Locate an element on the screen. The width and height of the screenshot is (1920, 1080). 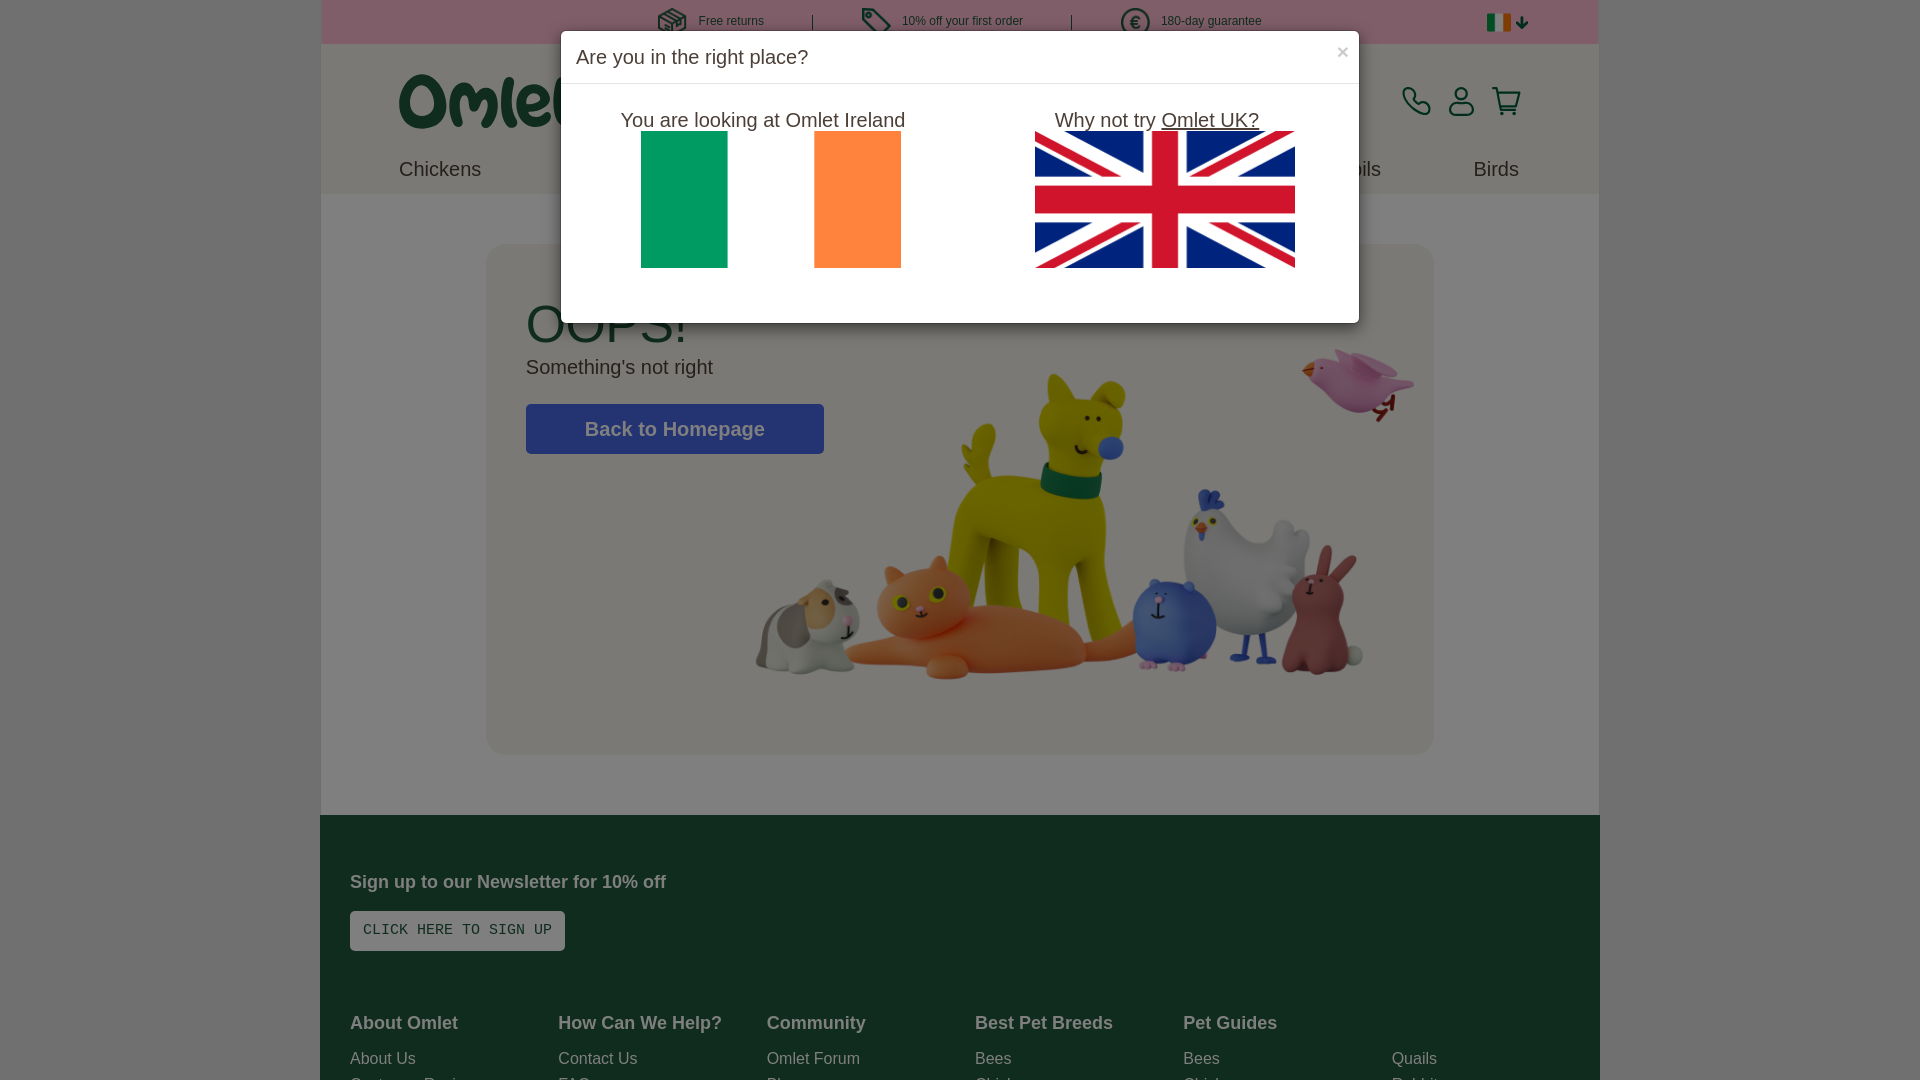
Returns icon is located at coordinates (1136, 22).